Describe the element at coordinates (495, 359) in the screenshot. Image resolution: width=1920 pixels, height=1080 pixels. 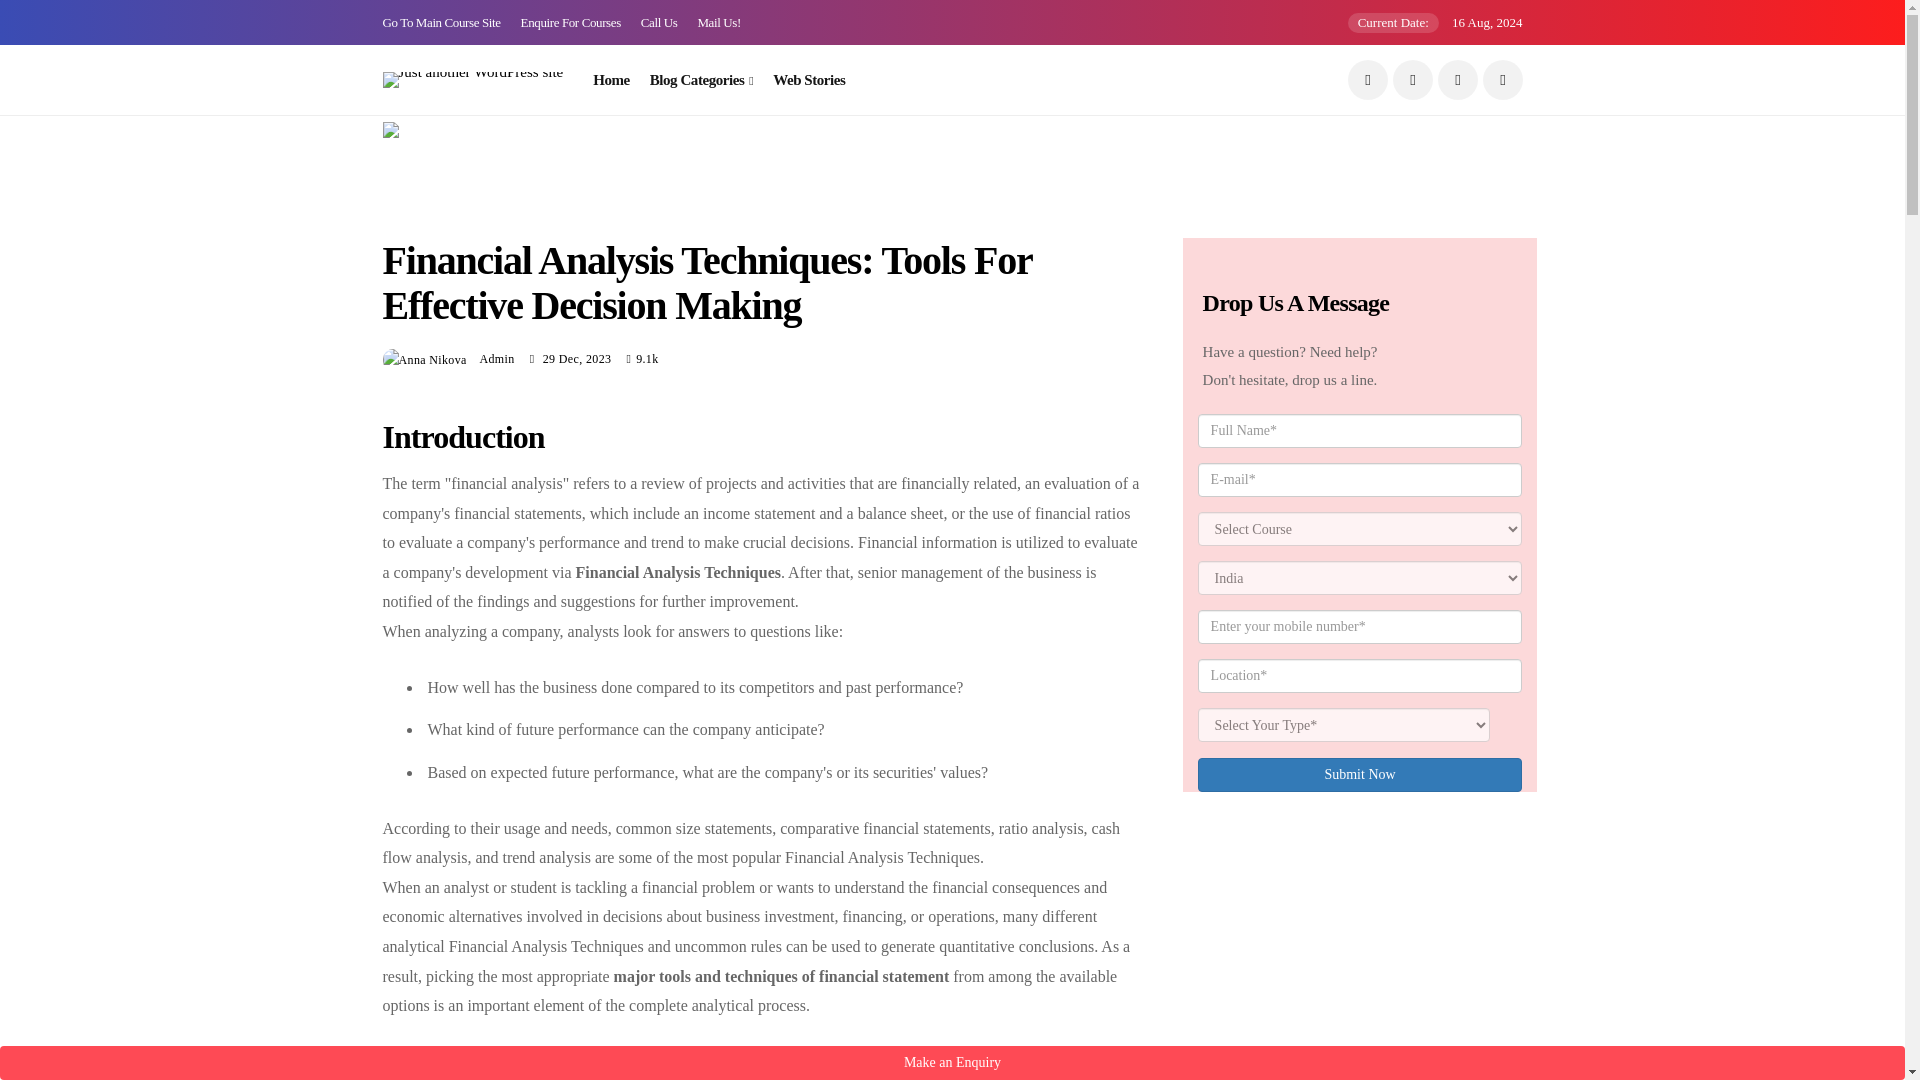
I see `Posts by Anna Nikova` at that location.